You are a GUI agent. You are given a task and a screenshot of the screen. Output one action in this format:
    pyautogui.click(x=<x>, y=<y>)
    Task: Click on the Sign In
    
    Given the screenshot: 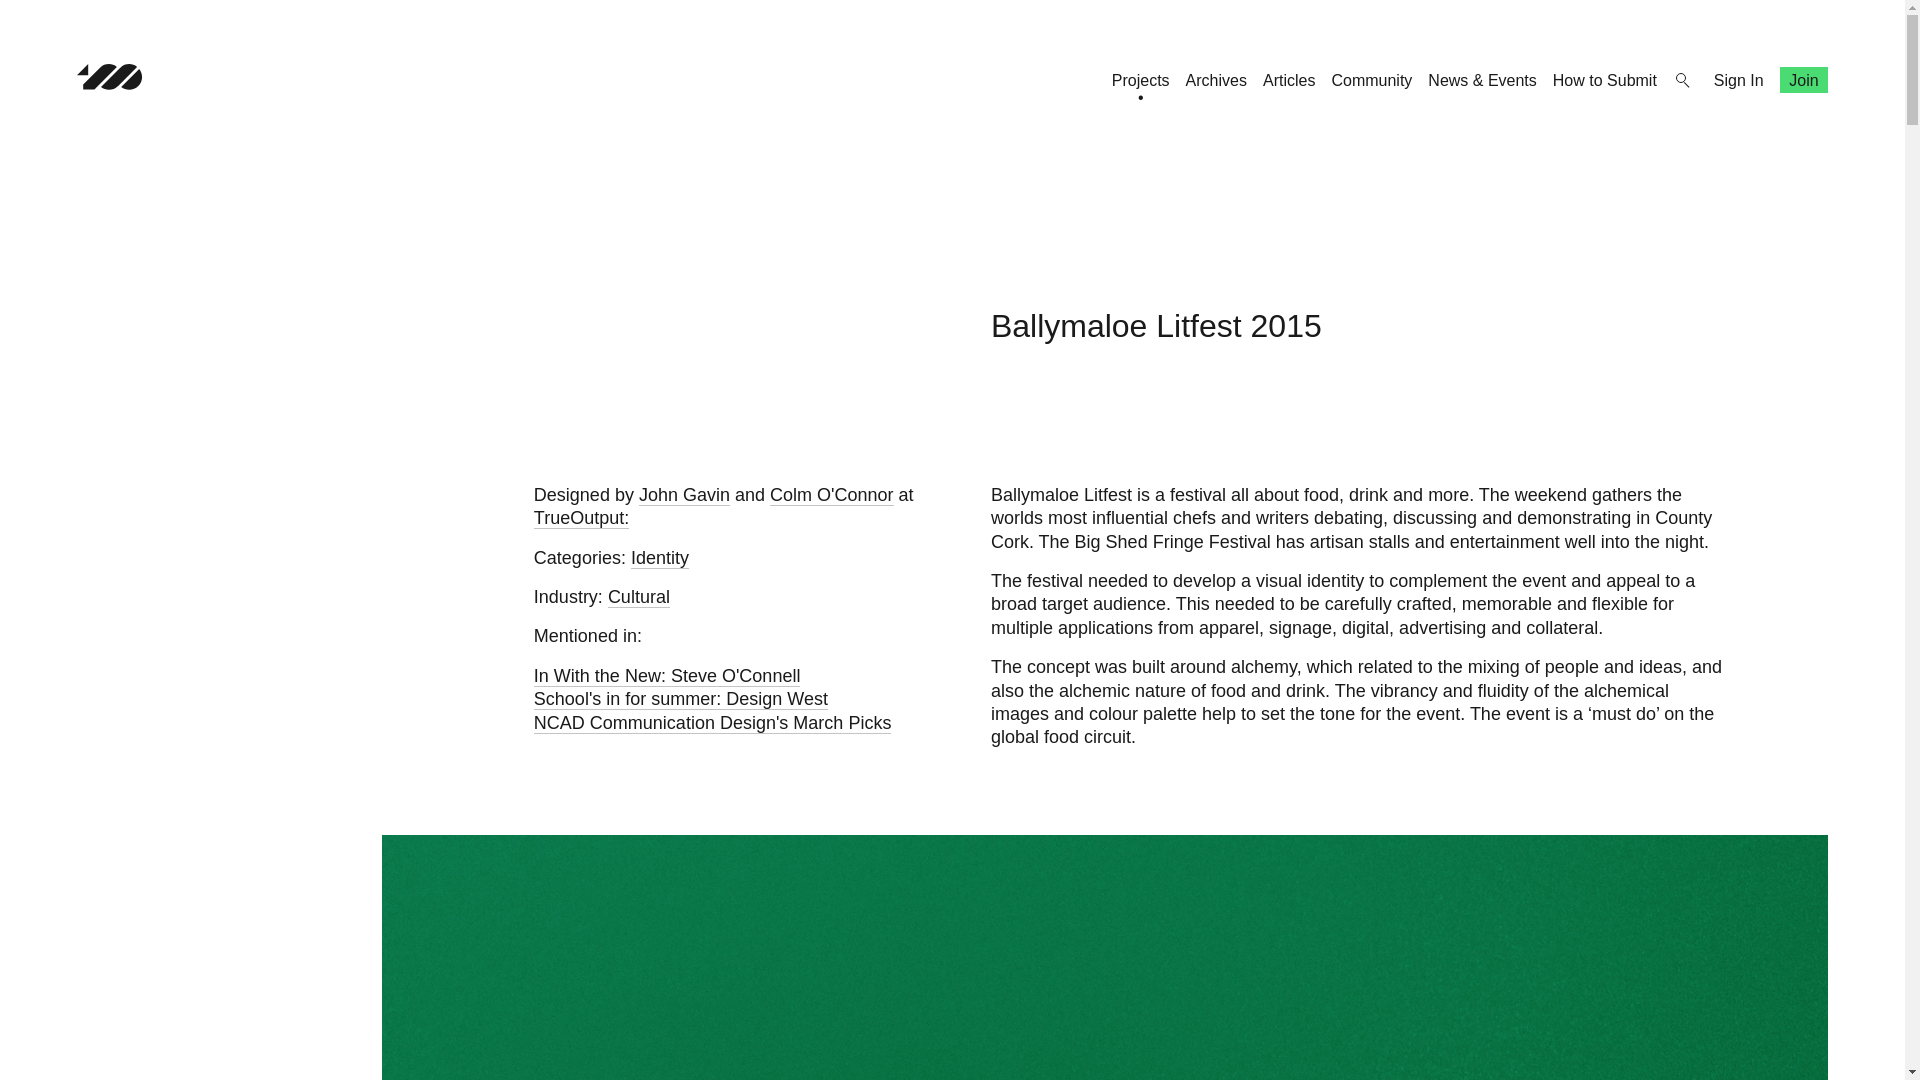 What is the action you would take?
    pyautogui.click(x=1739, y=80)
    